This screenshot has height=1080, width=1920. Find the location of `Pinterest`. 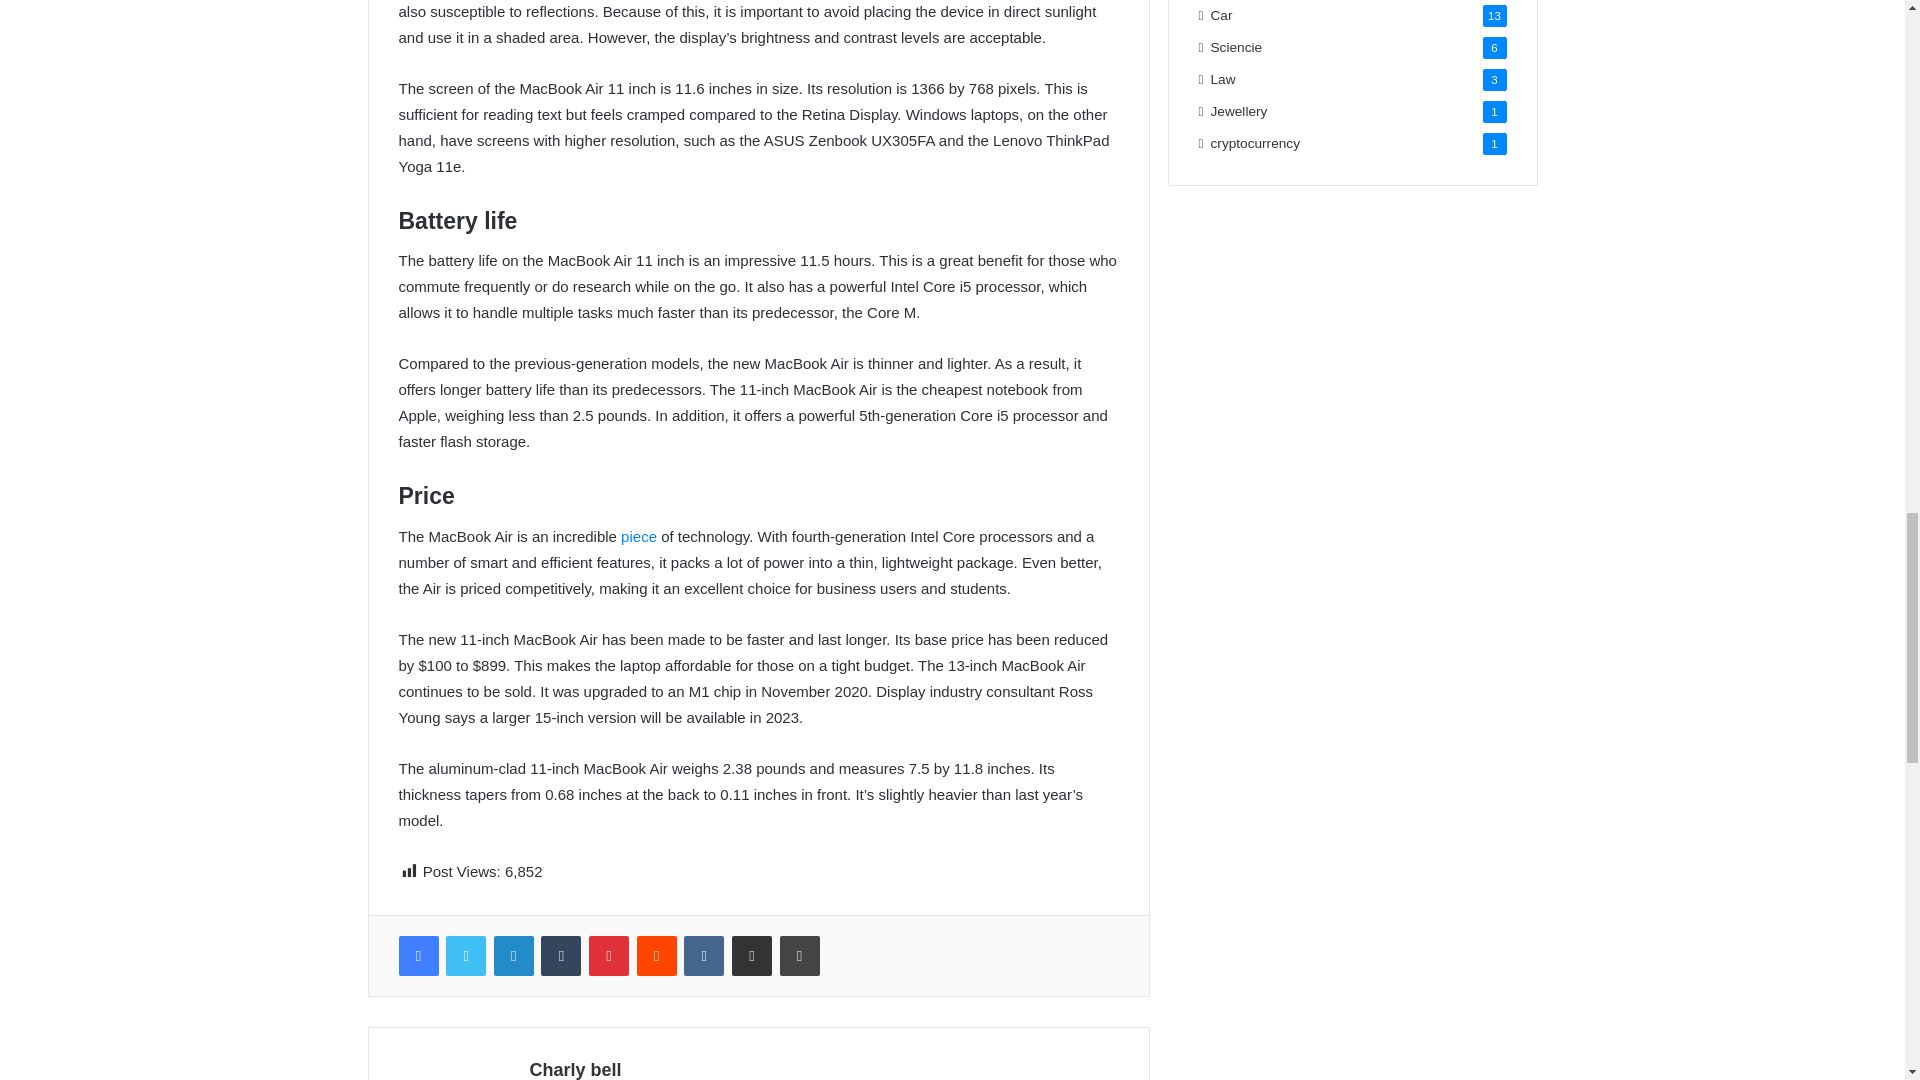

Pinterest is located at coordinates (609, 956).